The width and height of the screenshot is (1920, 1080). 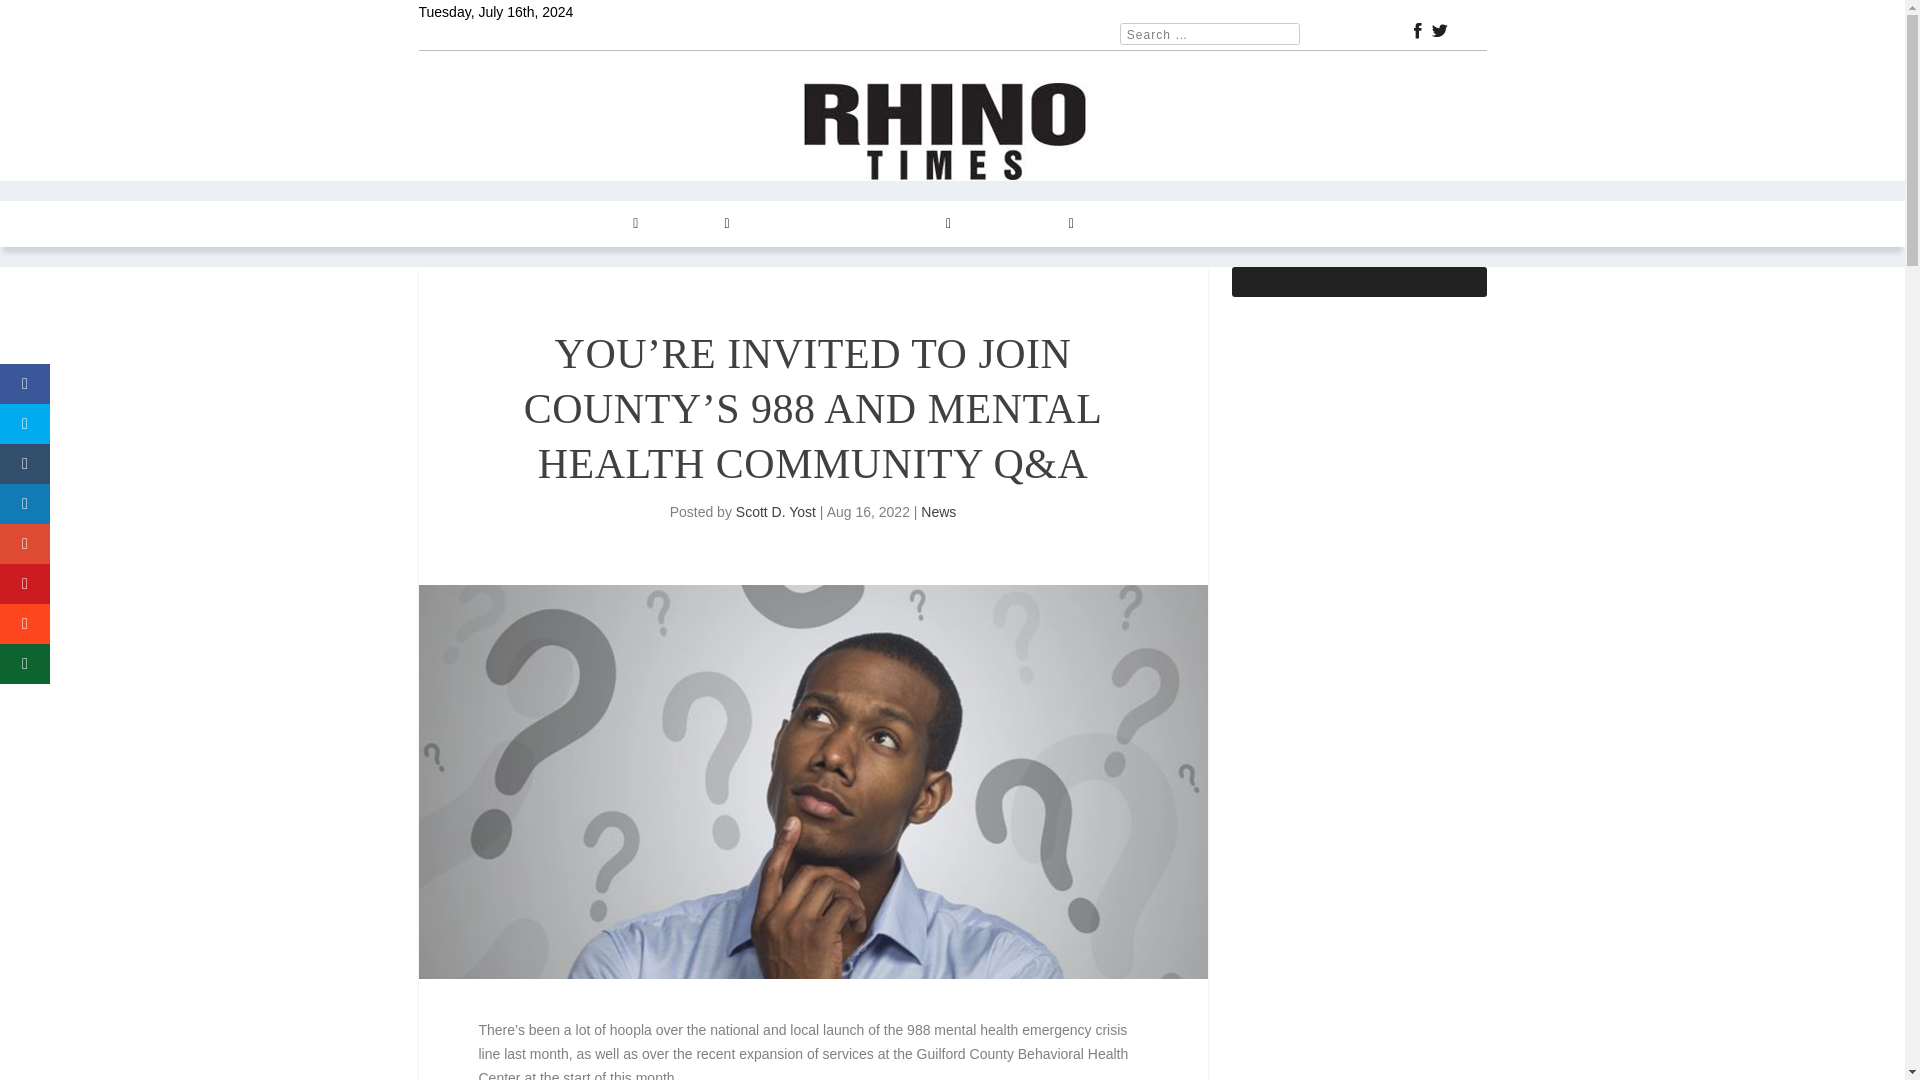 I want to click on ABOUT US, so click(x=1132, y=224).